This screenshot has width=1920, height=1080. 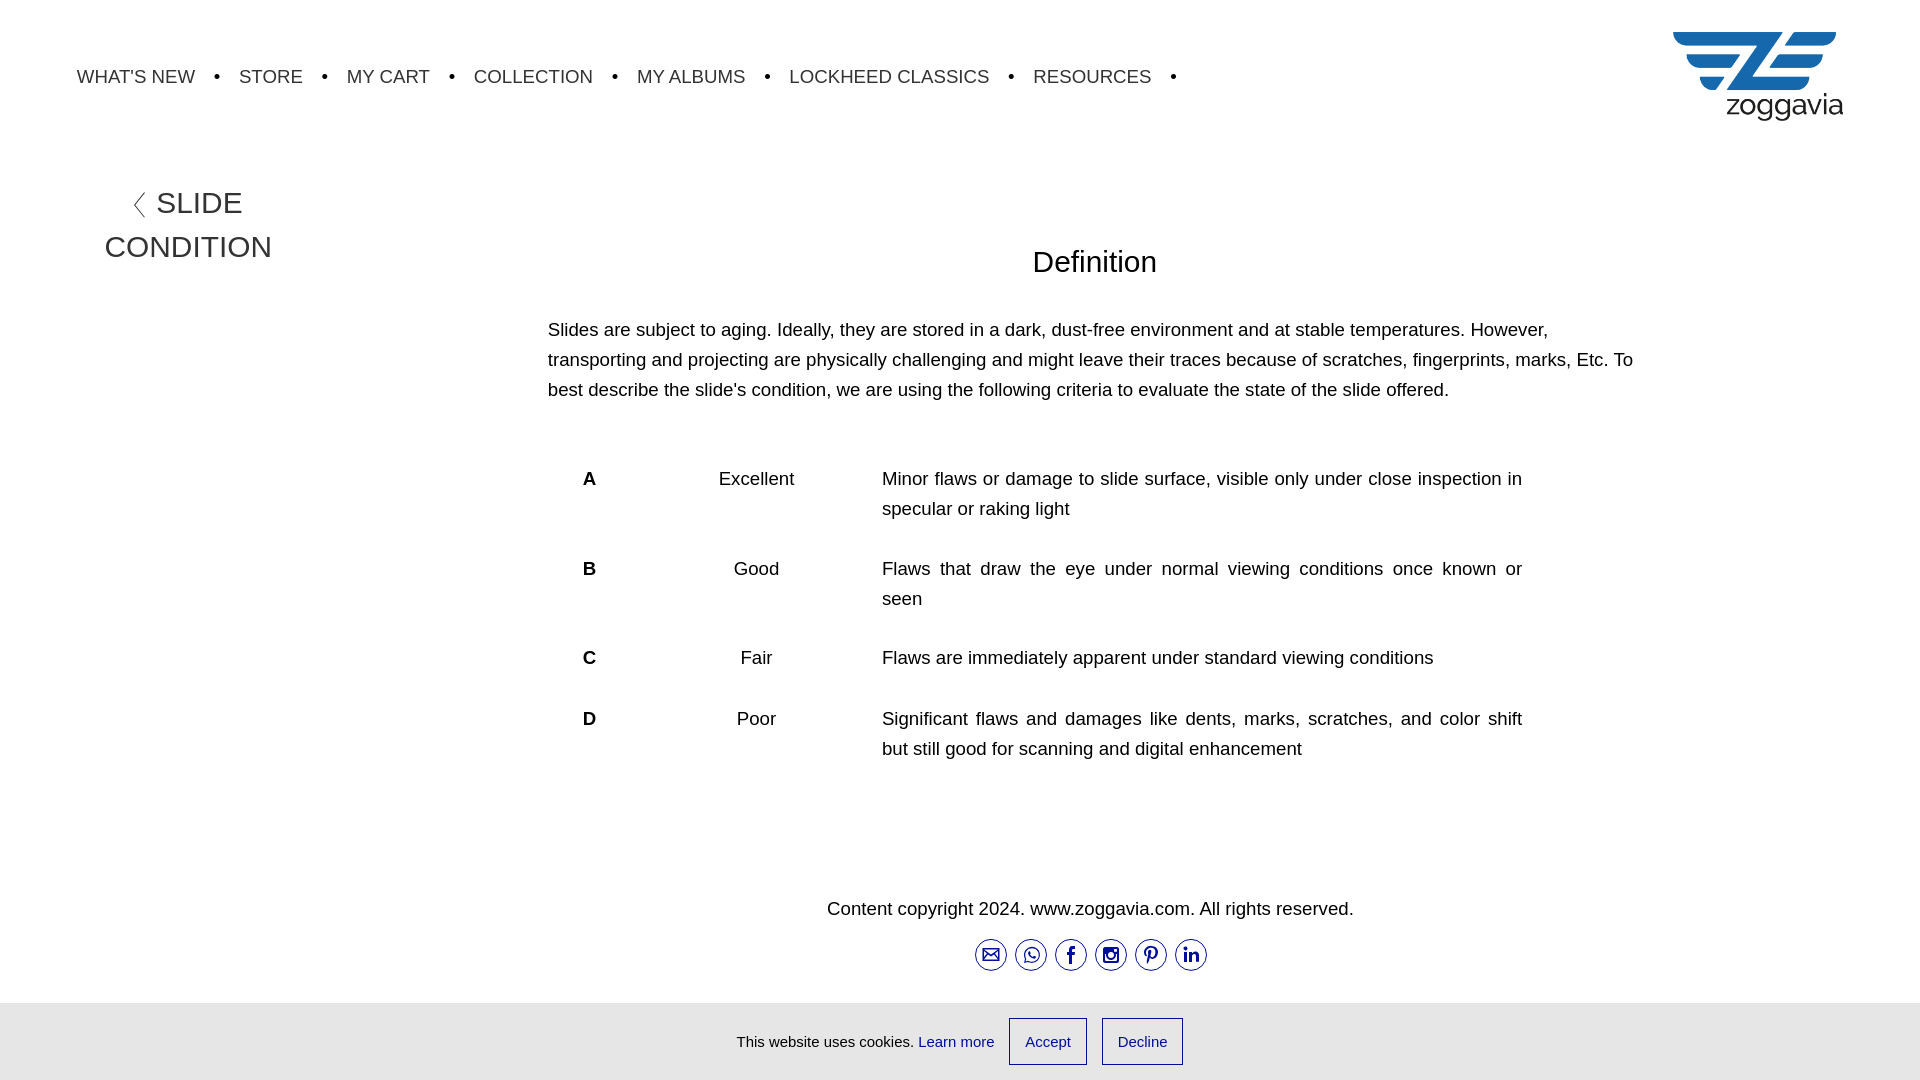 I want to click on Decline, so click(x=1143, y=1041).